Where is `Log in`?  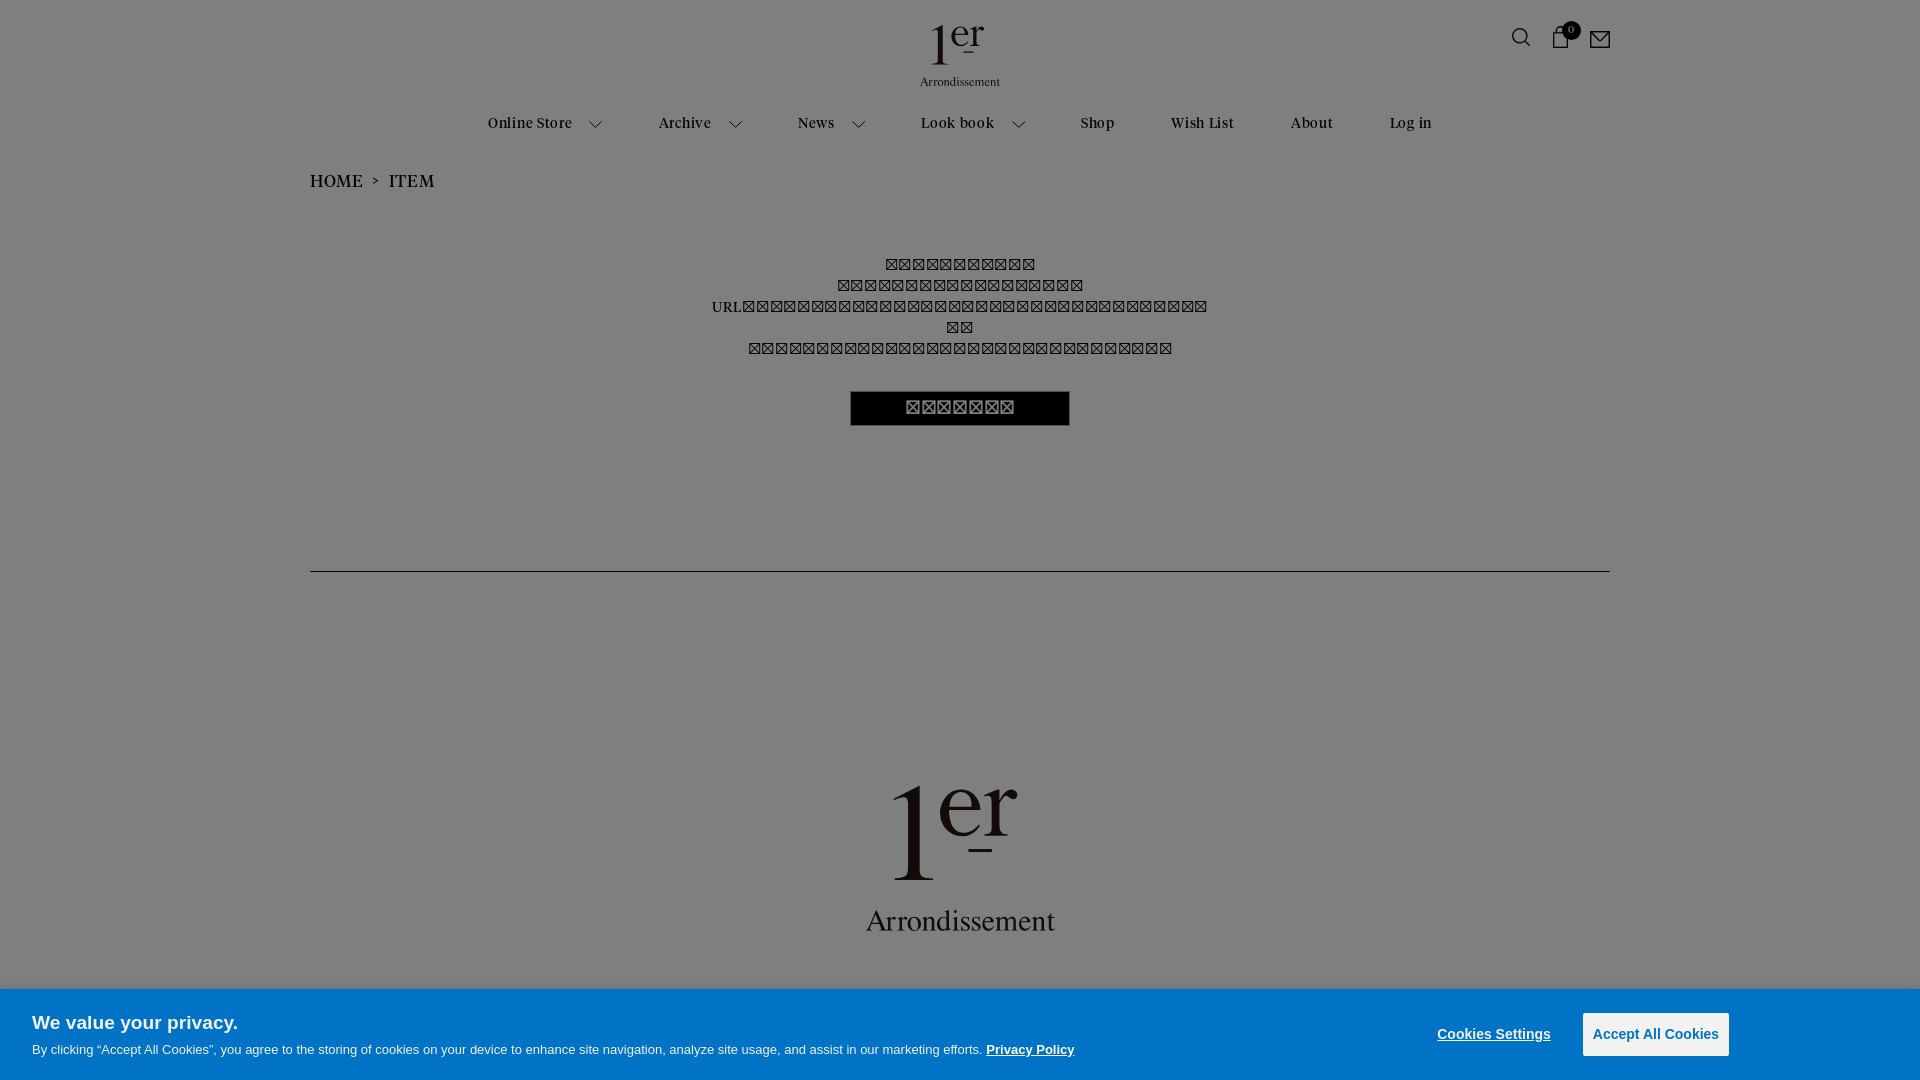 Log in is located at coordinates (1411, 124).